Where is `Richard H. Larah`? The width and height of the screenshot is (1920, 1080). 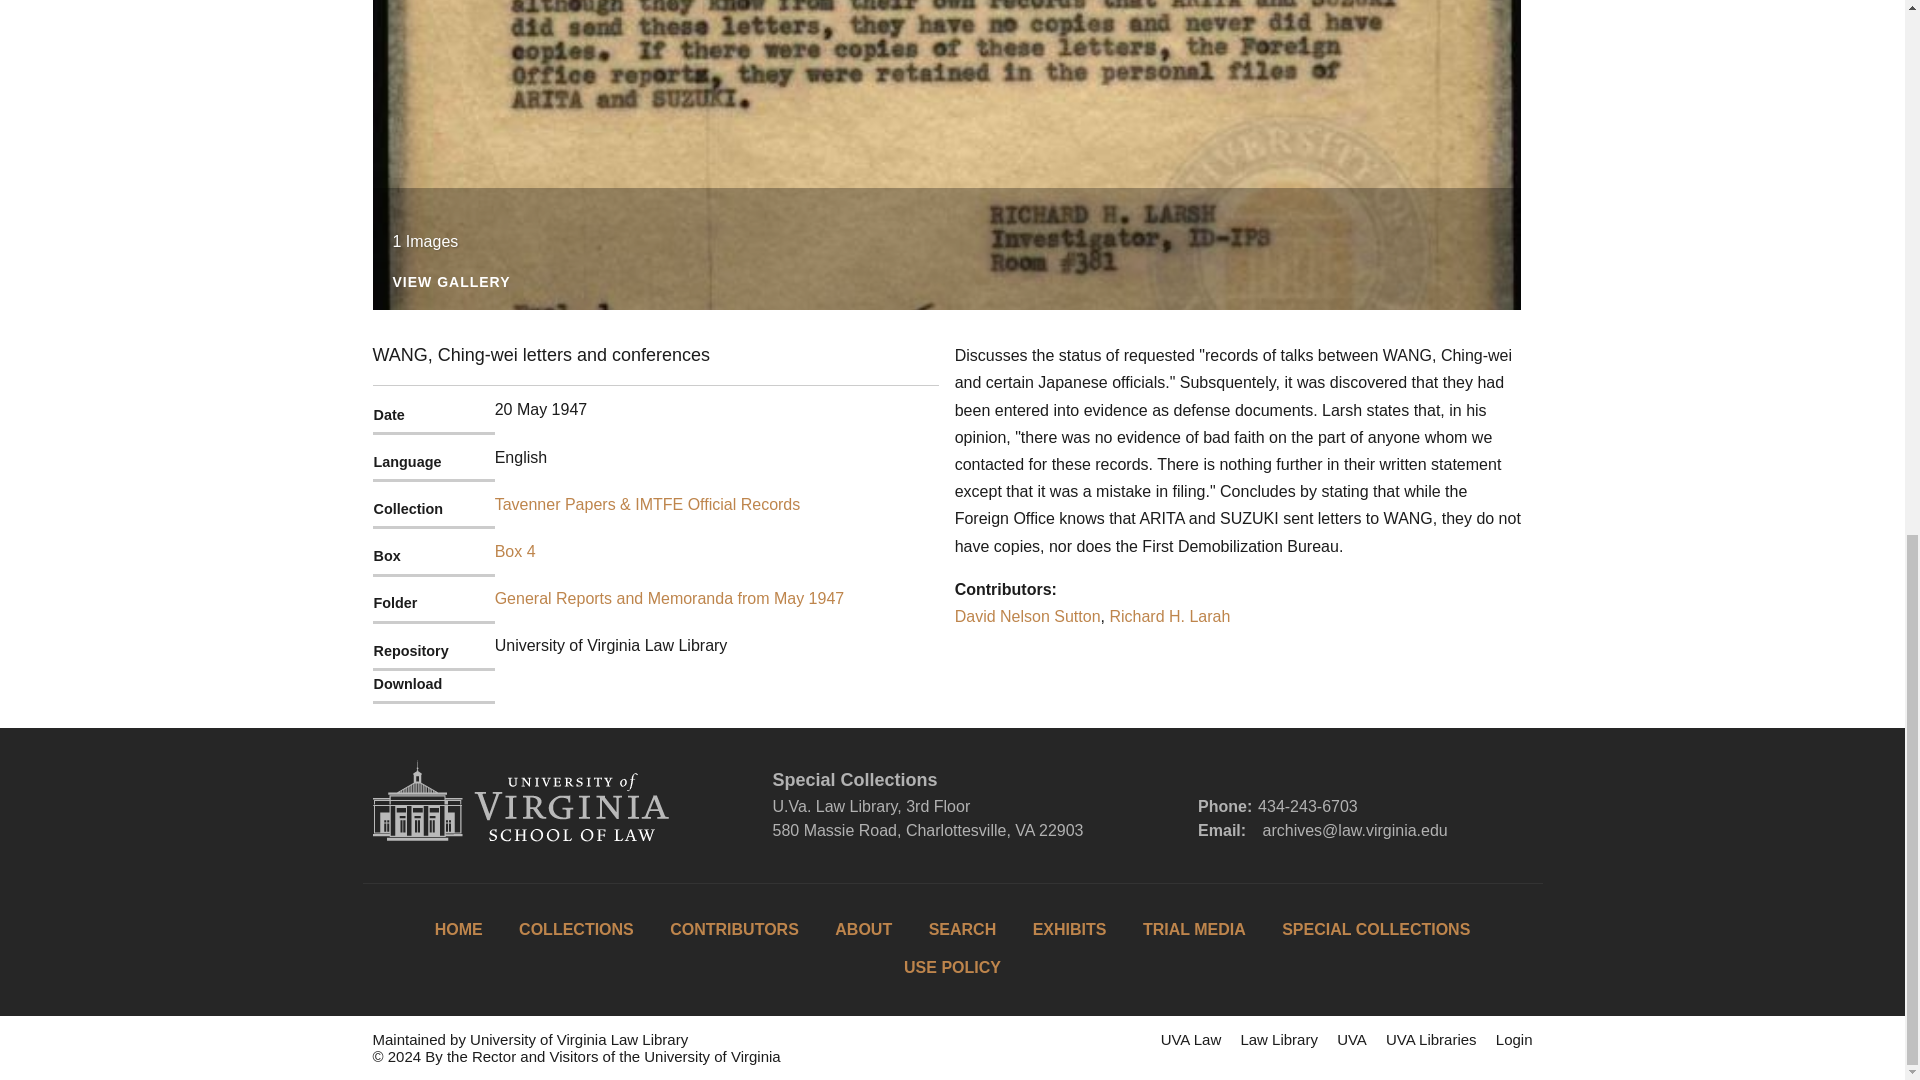 Richard H. Larah is located at coordinates (1170, 616).